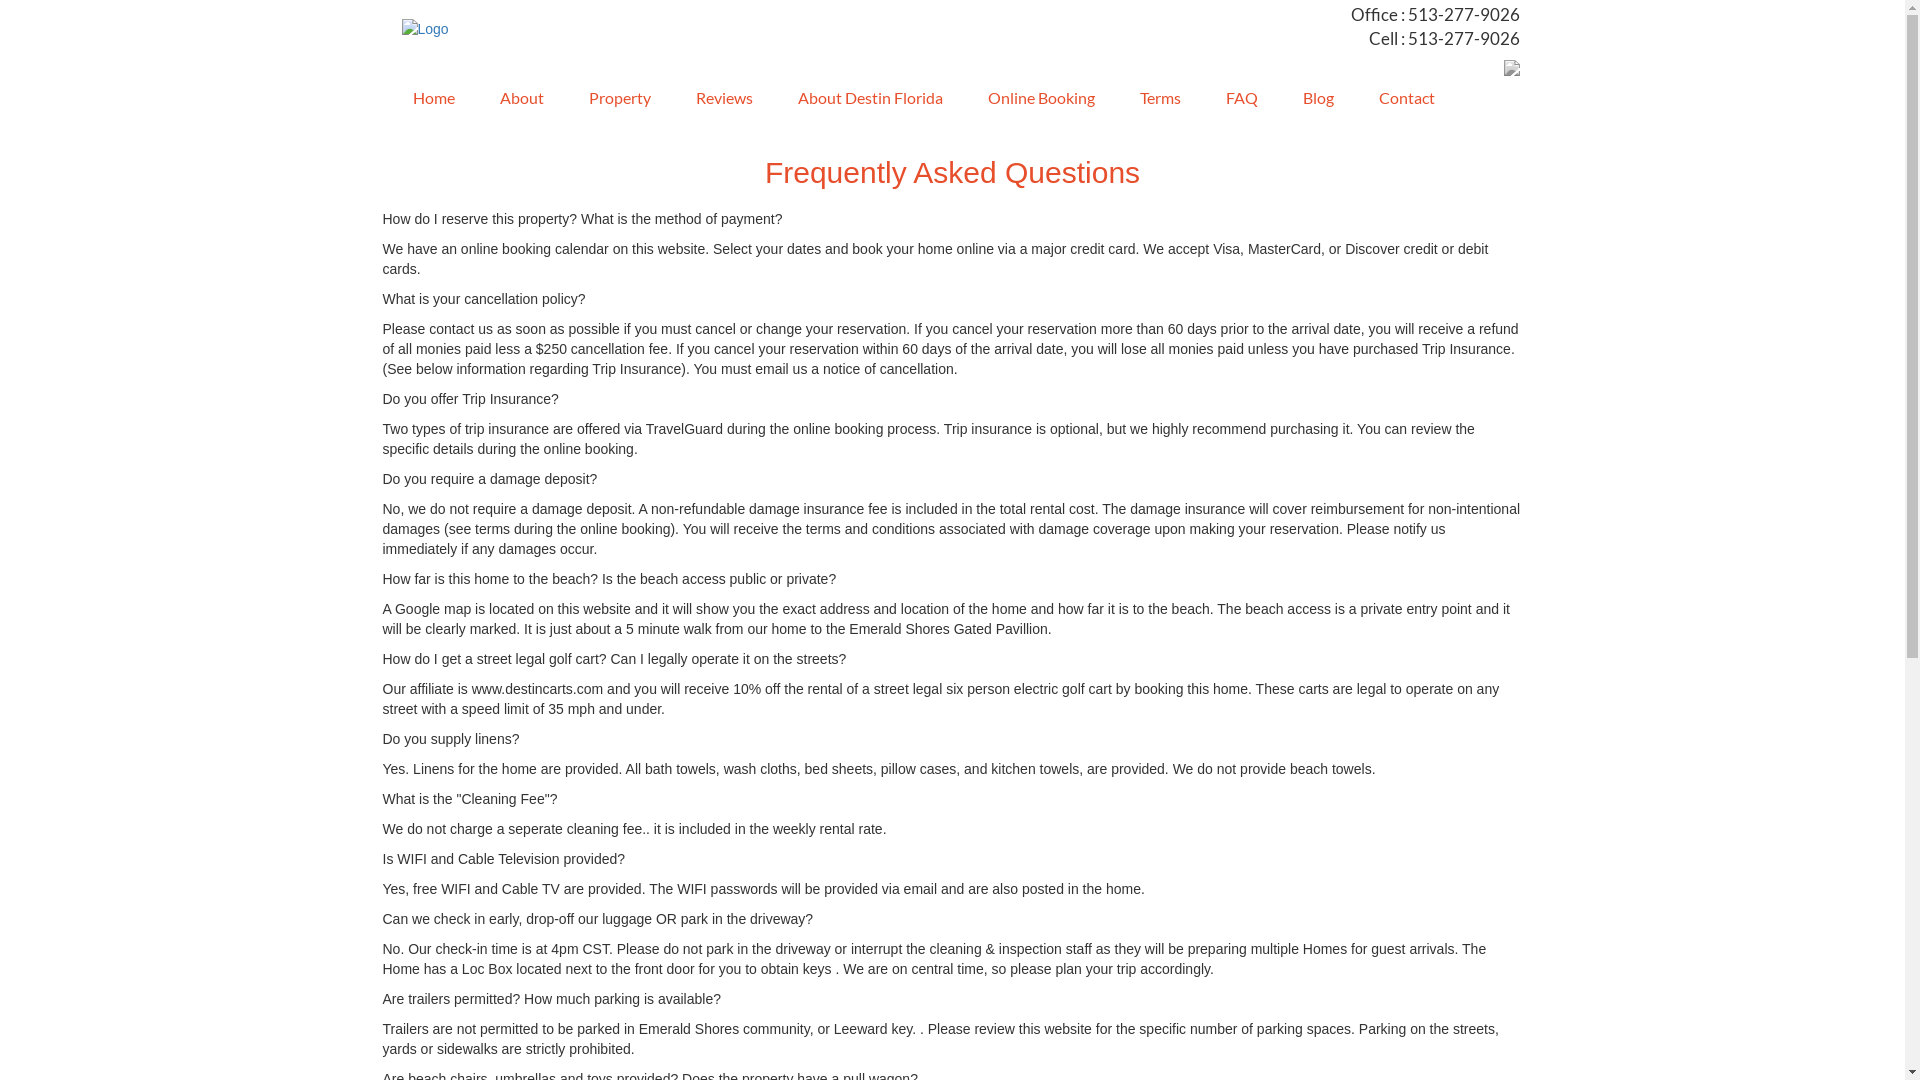 This screenshot has height=1080, width=1920. What do you see at coordinates (612, 100) in the screenshot?
I see `Property` at bounding box center [612, 100].